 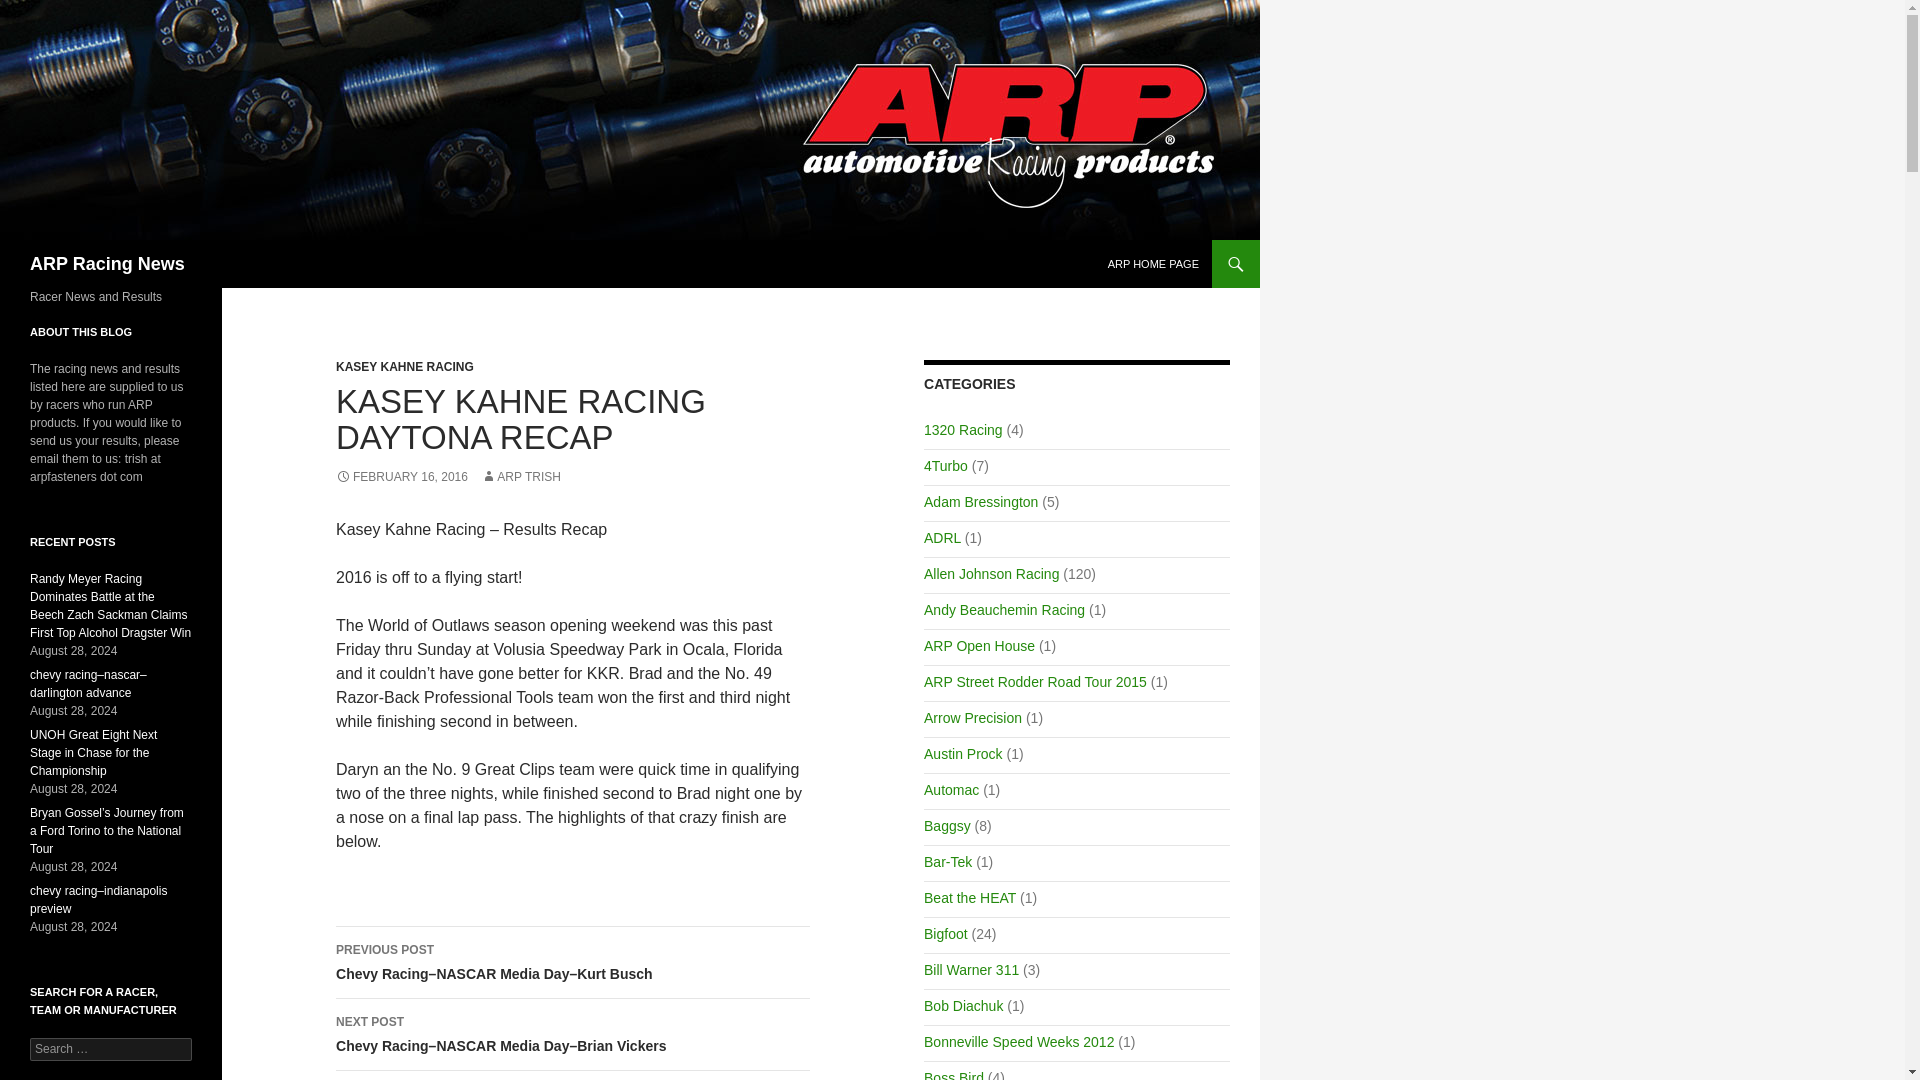 I want to click on Andy Beauchemin Racing, so click(x=1004, y=609).